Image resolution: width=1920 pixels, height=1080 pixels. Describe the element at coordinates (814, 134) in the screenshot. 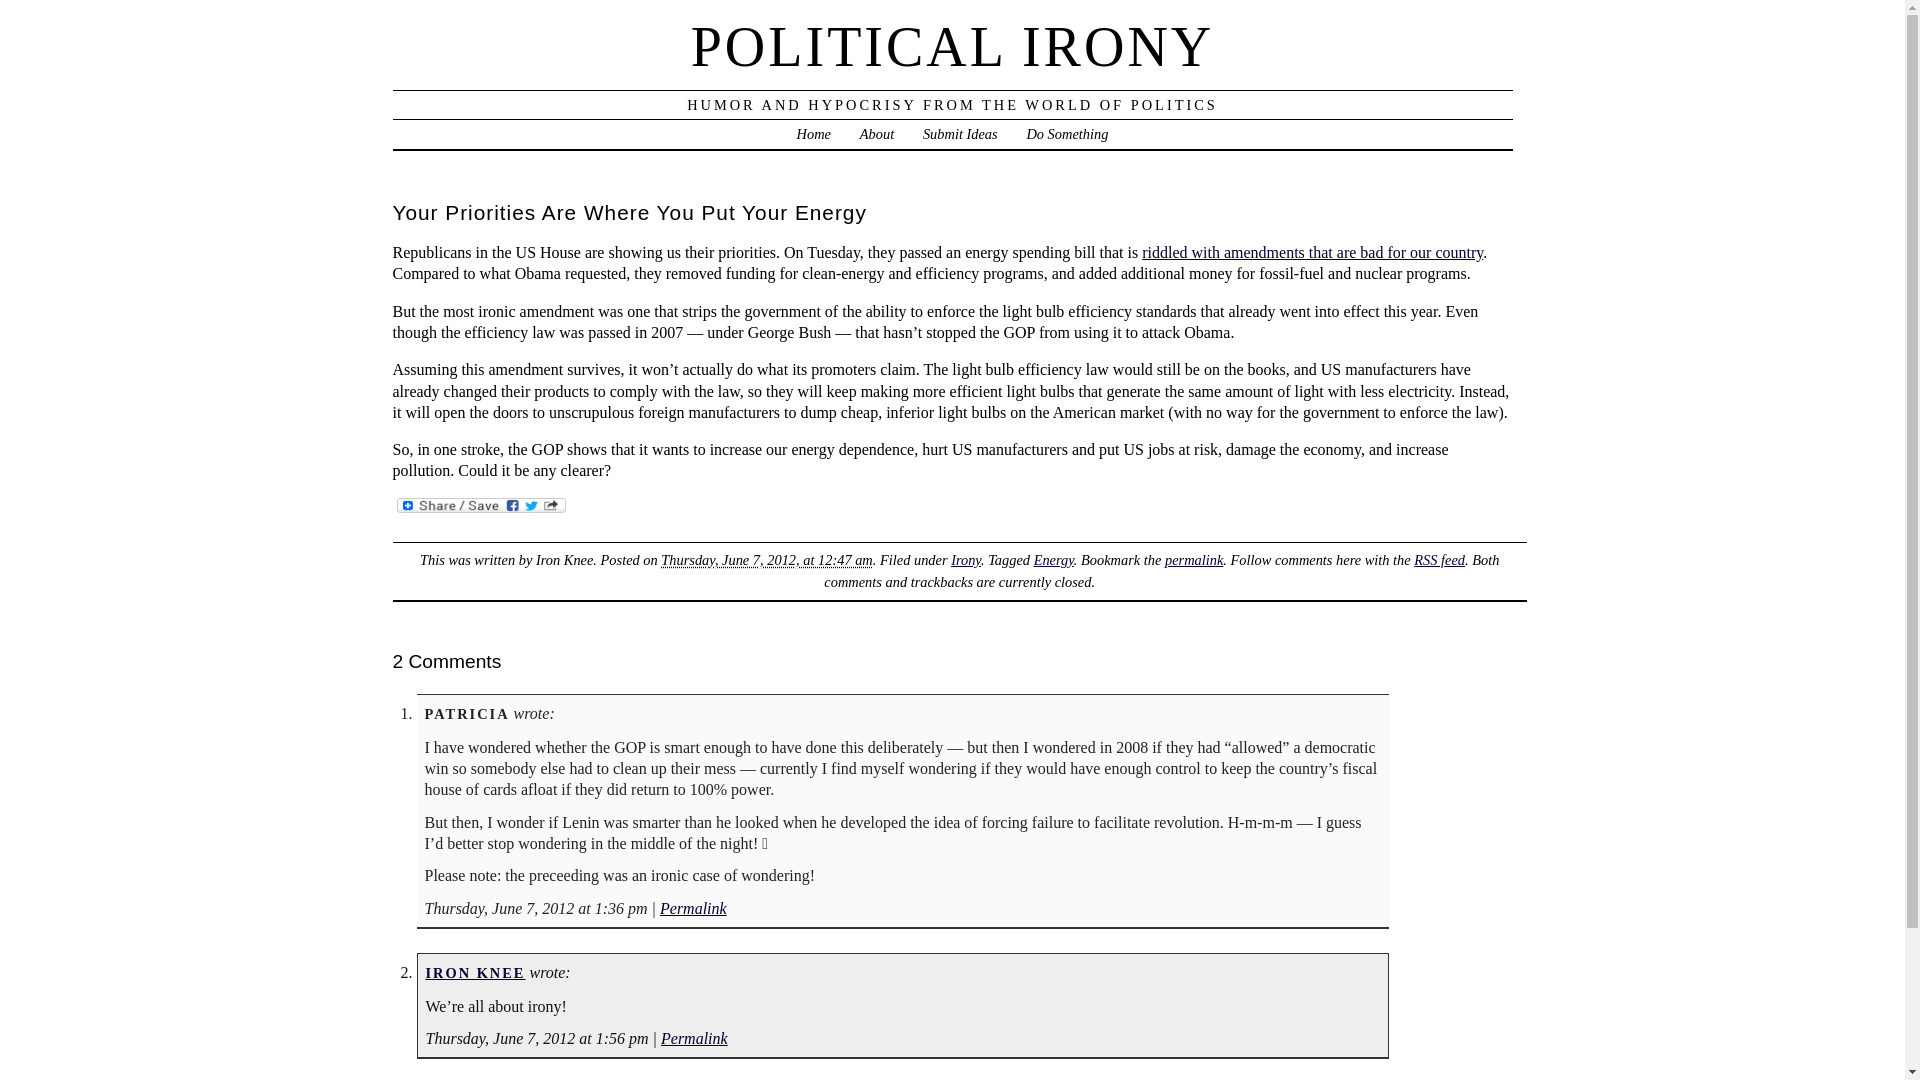

I see `Political Irony` at that location.